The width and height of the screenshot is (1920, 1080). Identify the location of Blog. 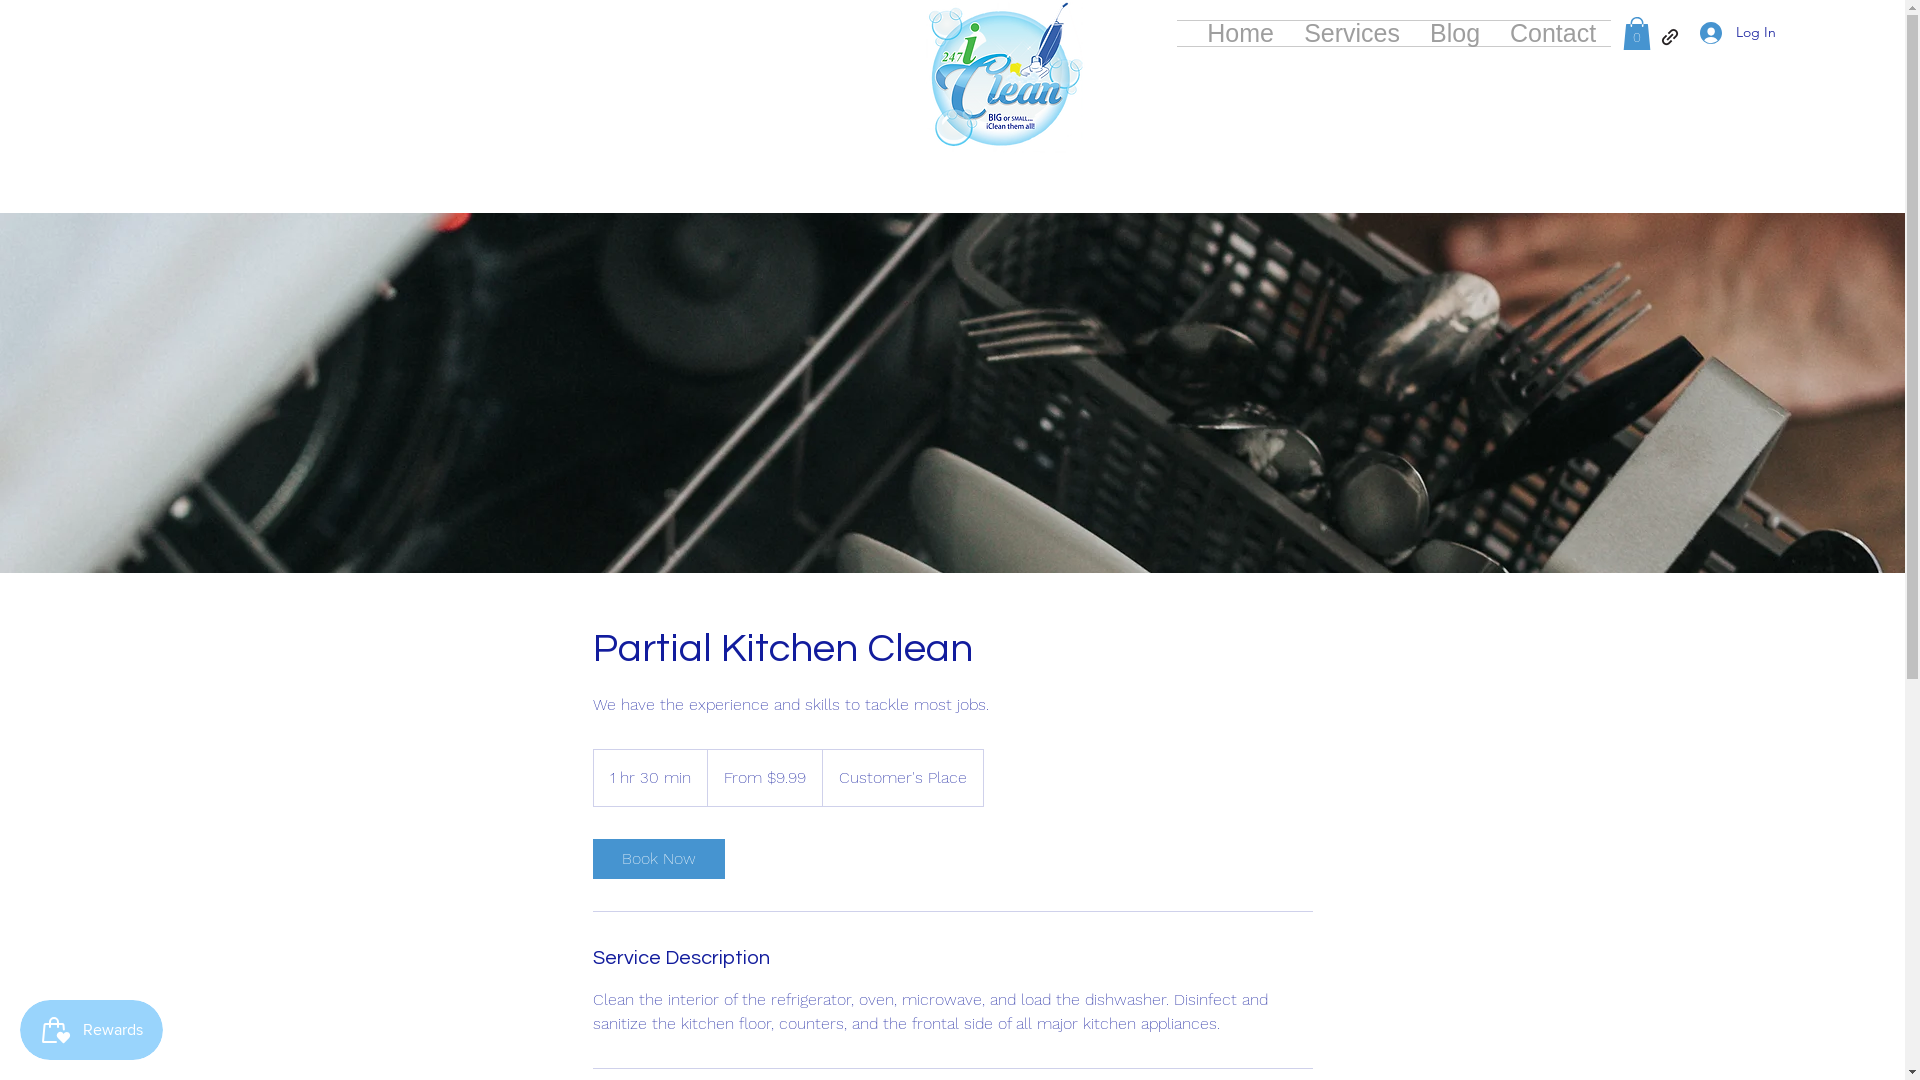
(1455, 34).